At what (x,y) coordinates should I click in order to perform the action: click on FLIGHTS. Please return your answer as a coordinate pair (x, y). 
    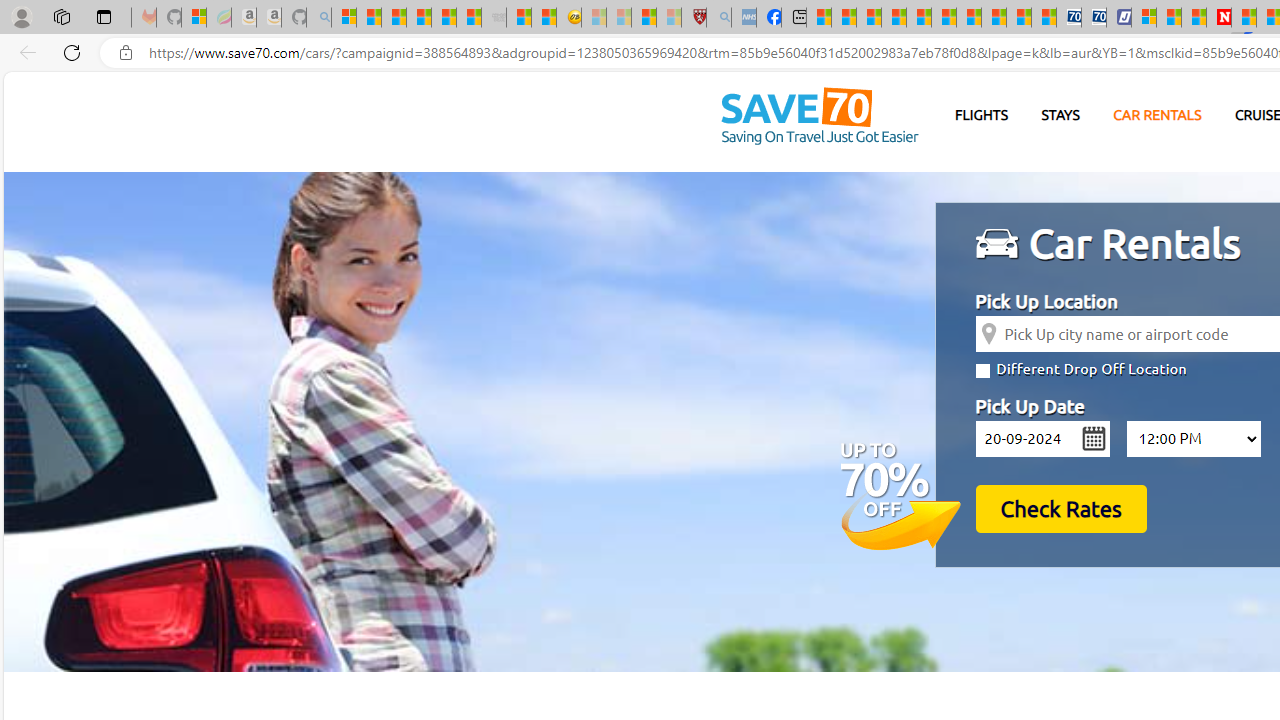
    Looking at the image, I should click on (982, 116).